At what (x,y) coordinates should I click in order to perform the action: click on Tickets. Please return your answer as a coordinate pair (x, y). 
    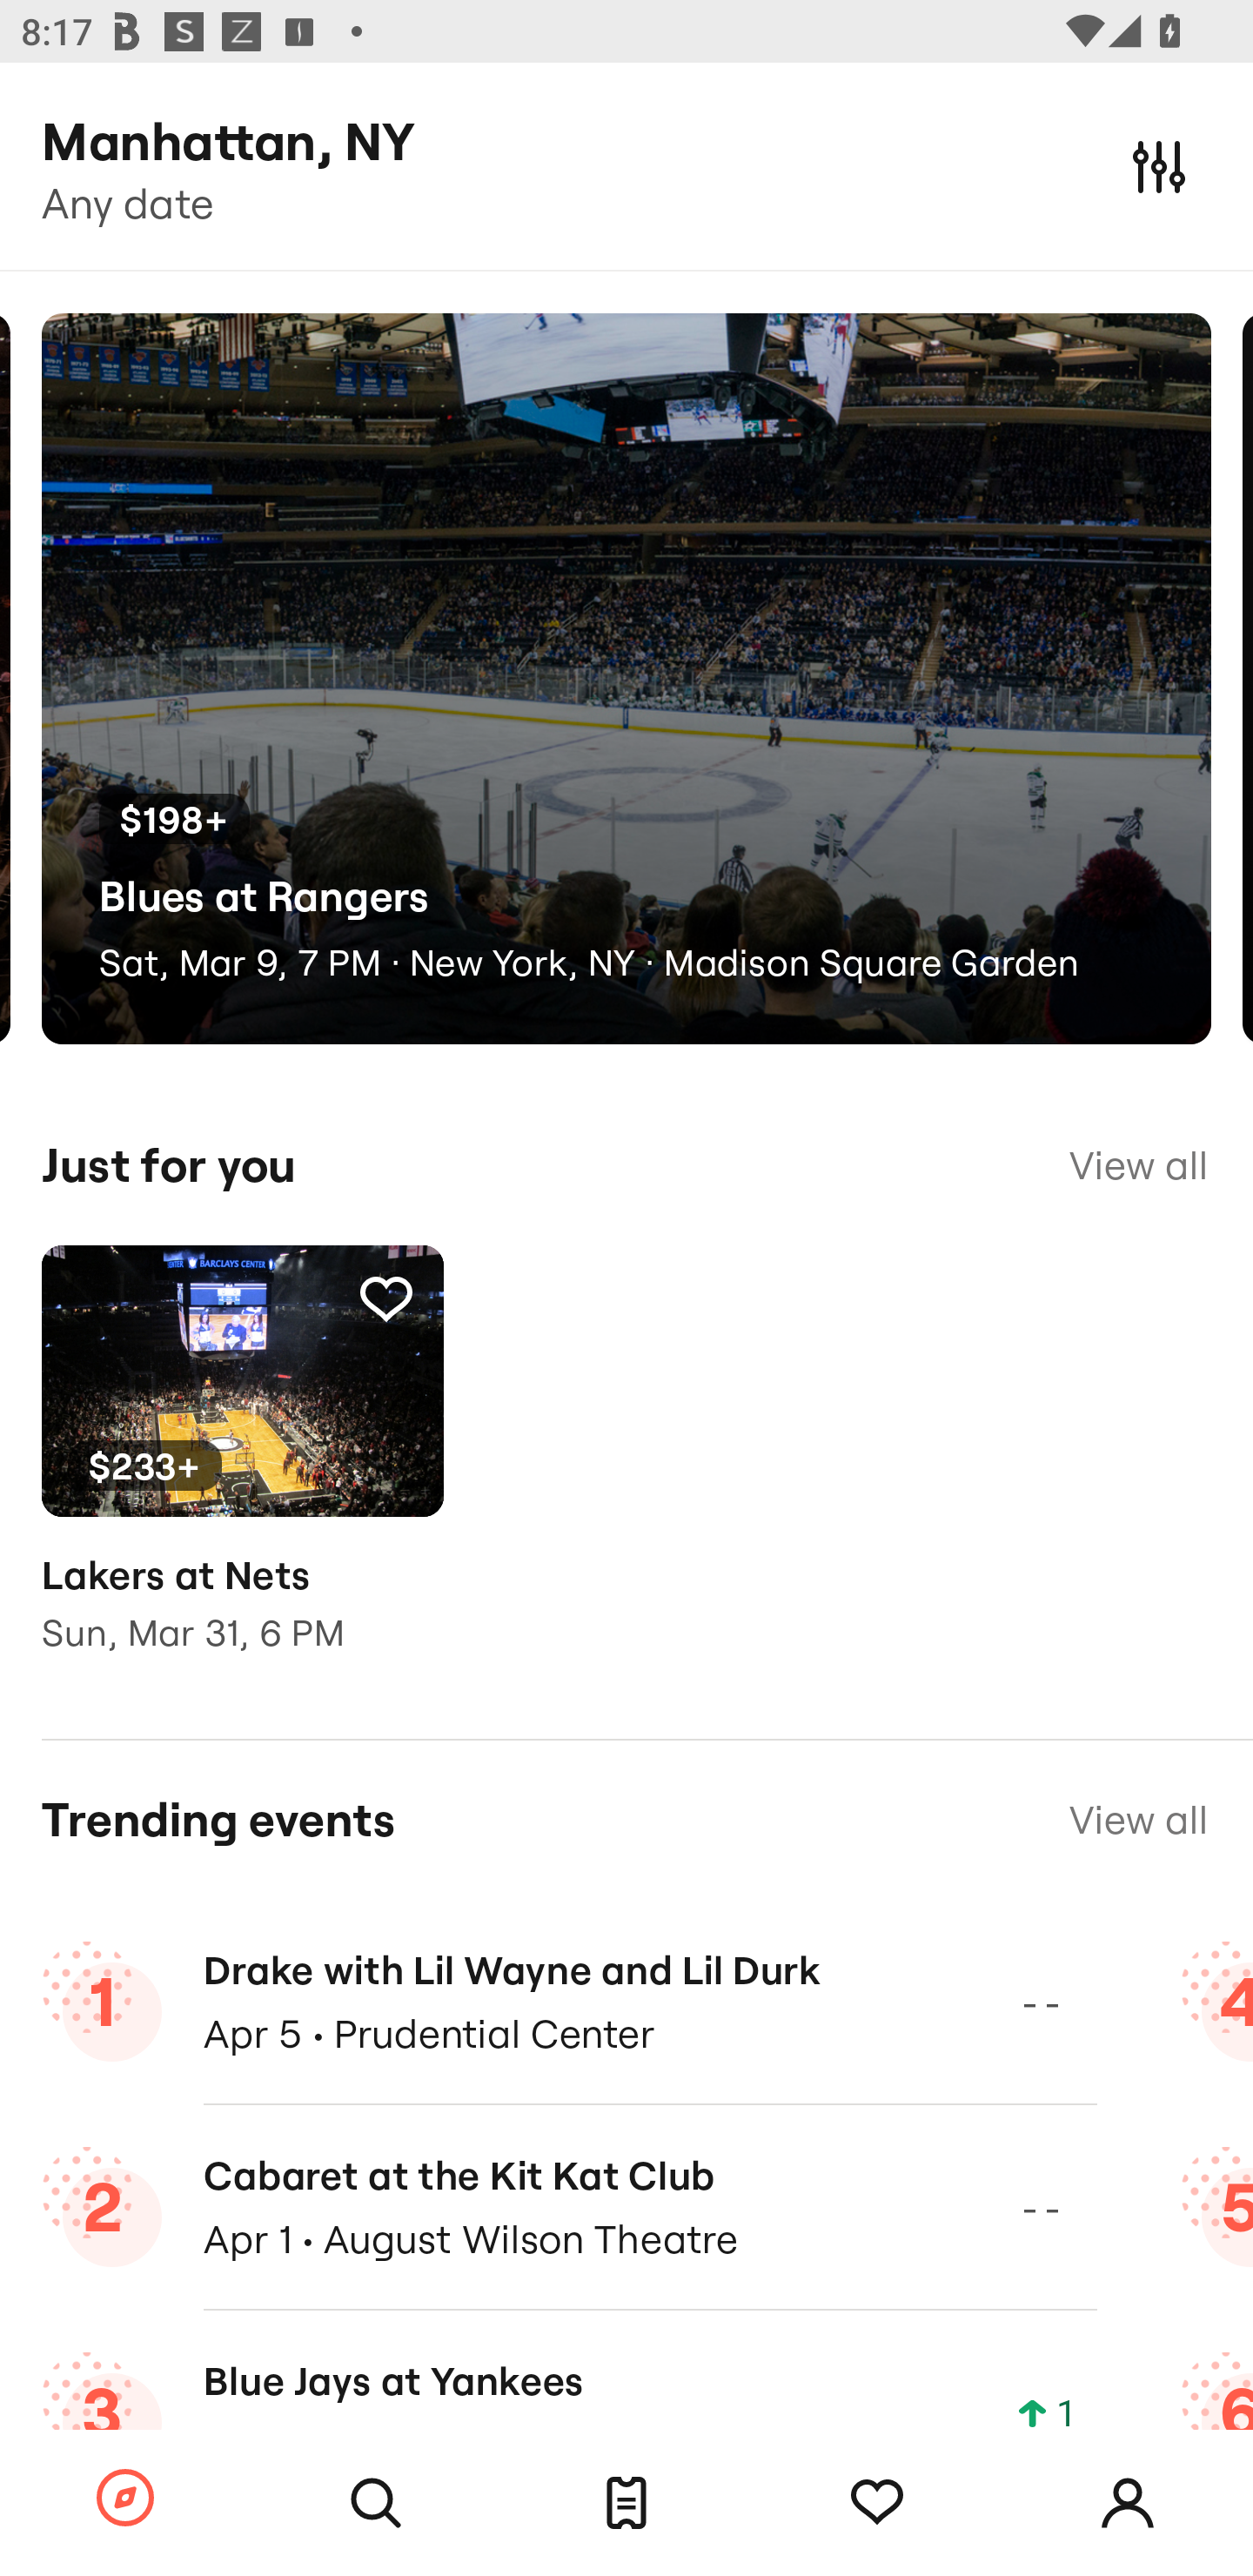
    Looking at the image, I should click on (626, 2503).